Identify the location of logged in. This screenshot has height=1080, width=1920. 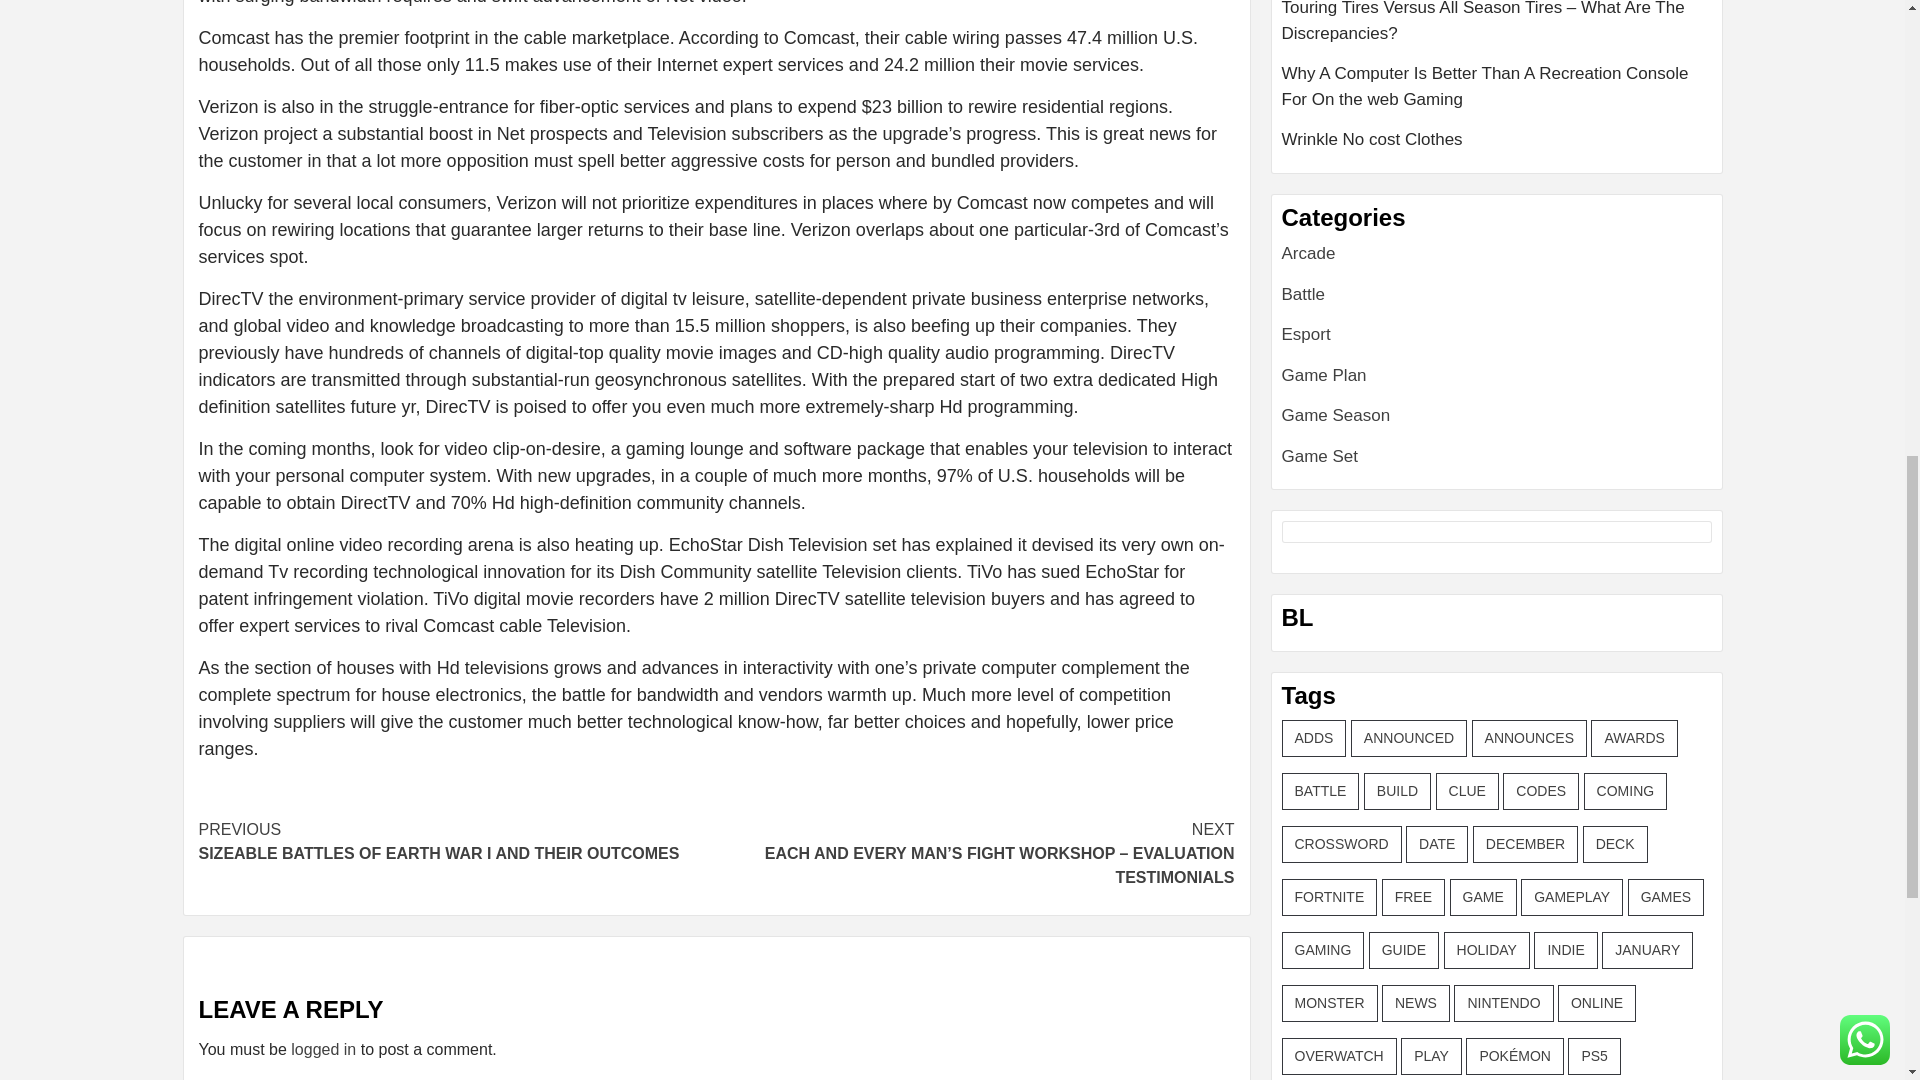
(323, 1050).